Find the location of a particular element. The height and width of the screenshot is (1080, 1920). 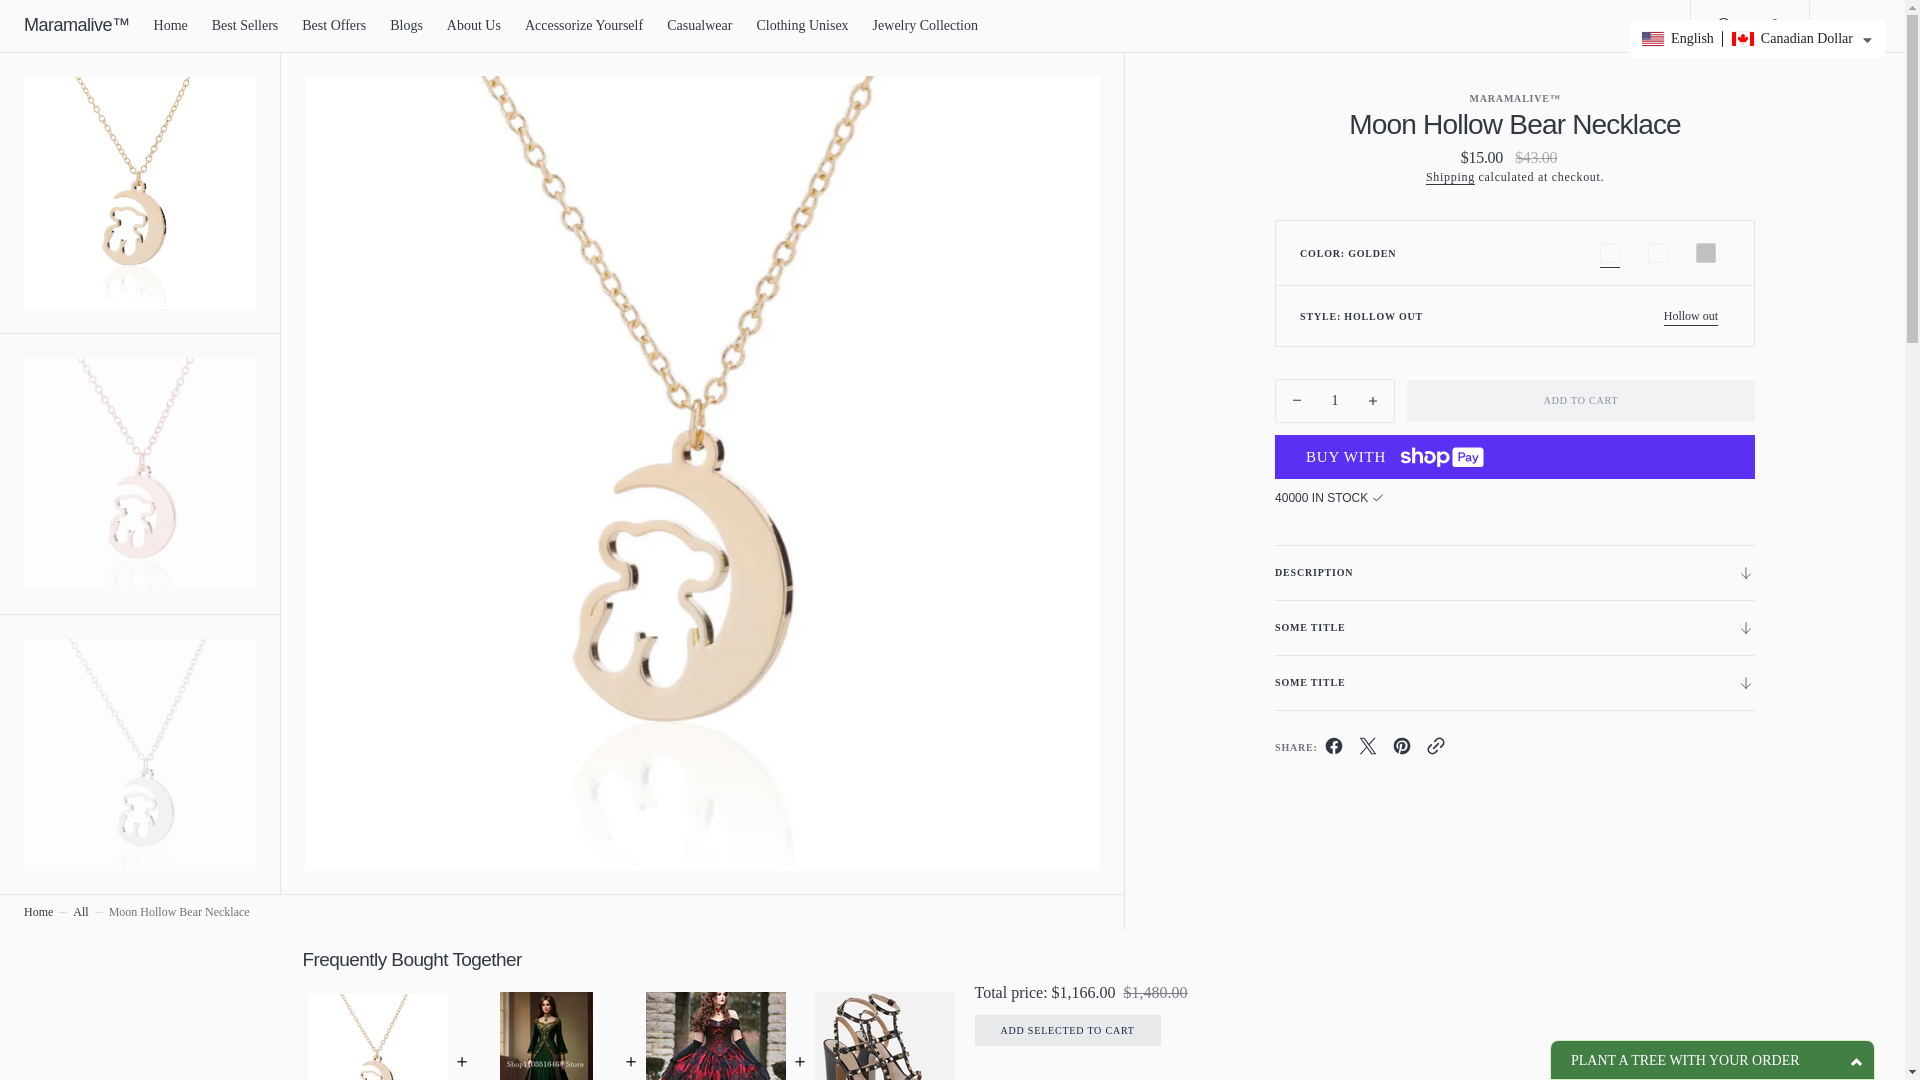

Clothing Unisex is located at coordinates (802, 26).